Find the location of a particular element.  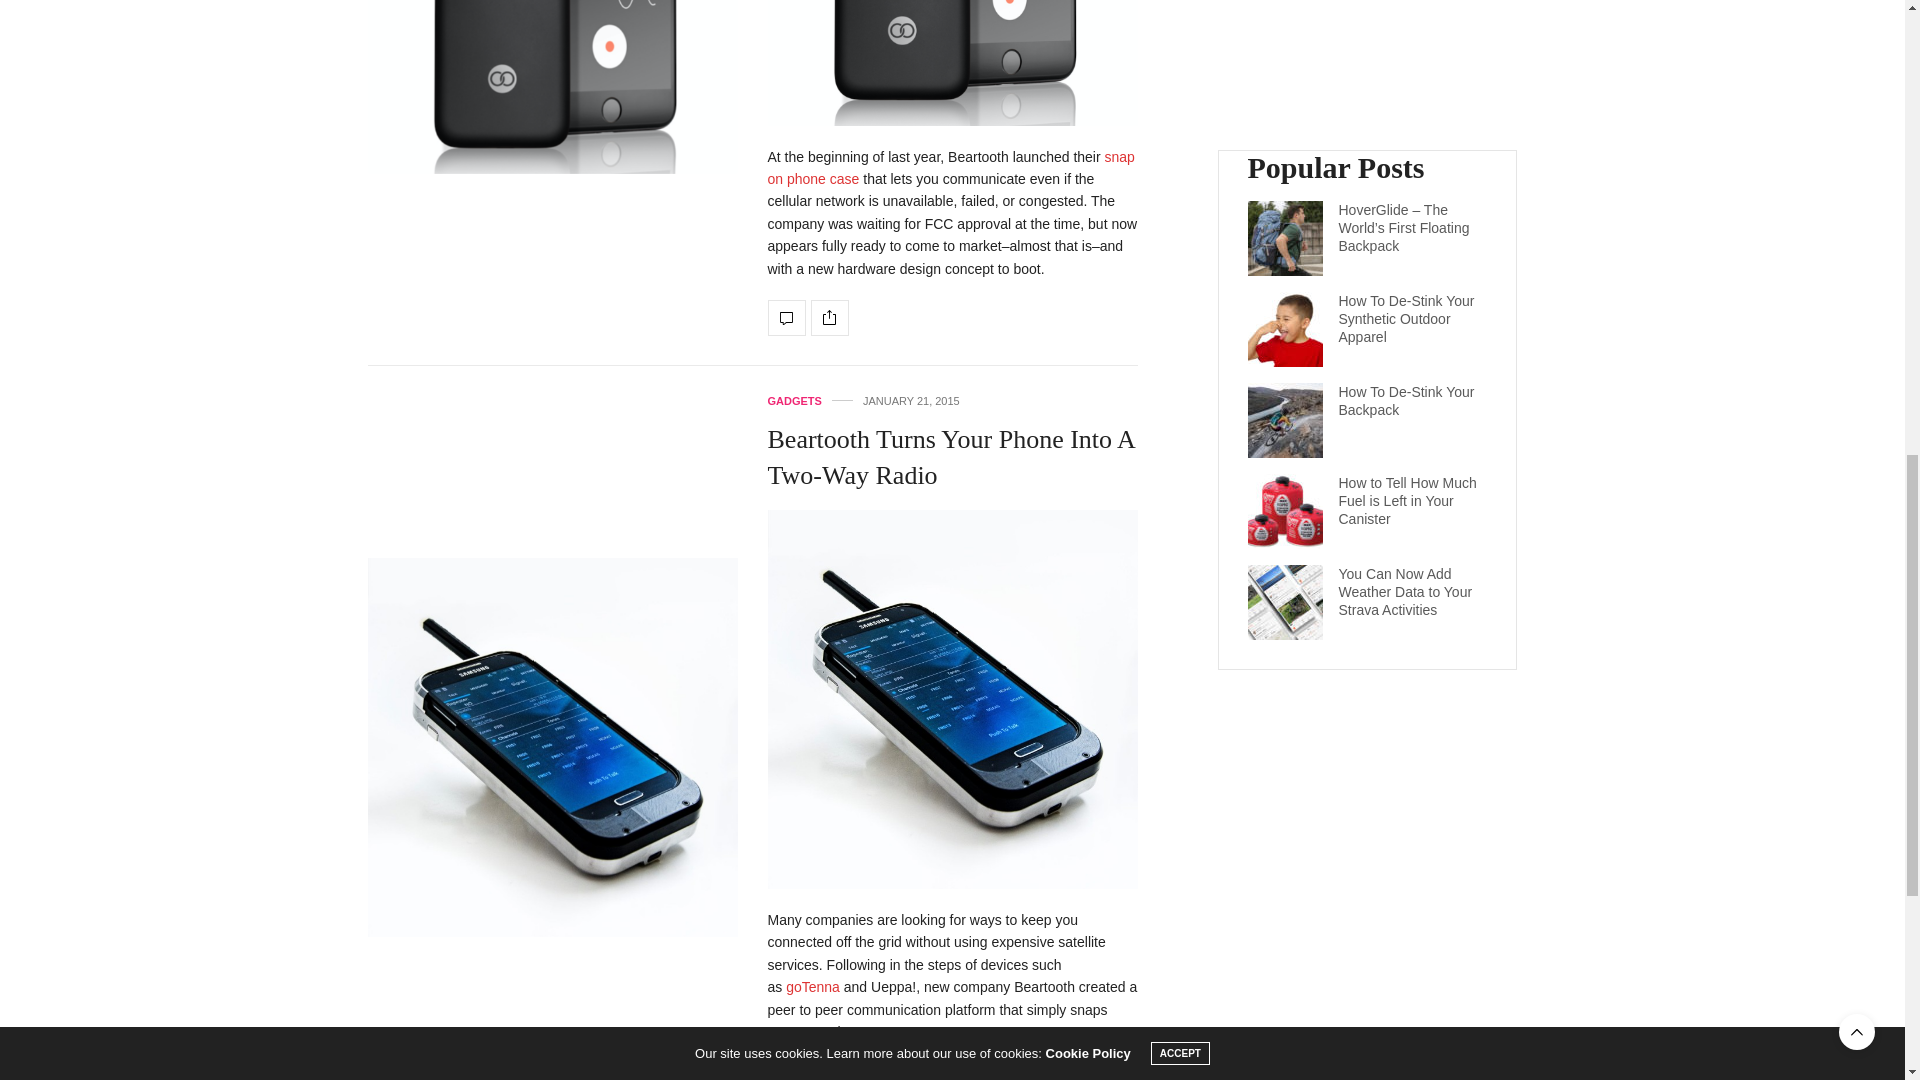

goTenna Off The Grid Communication Device is located at coordinates (812, 986).